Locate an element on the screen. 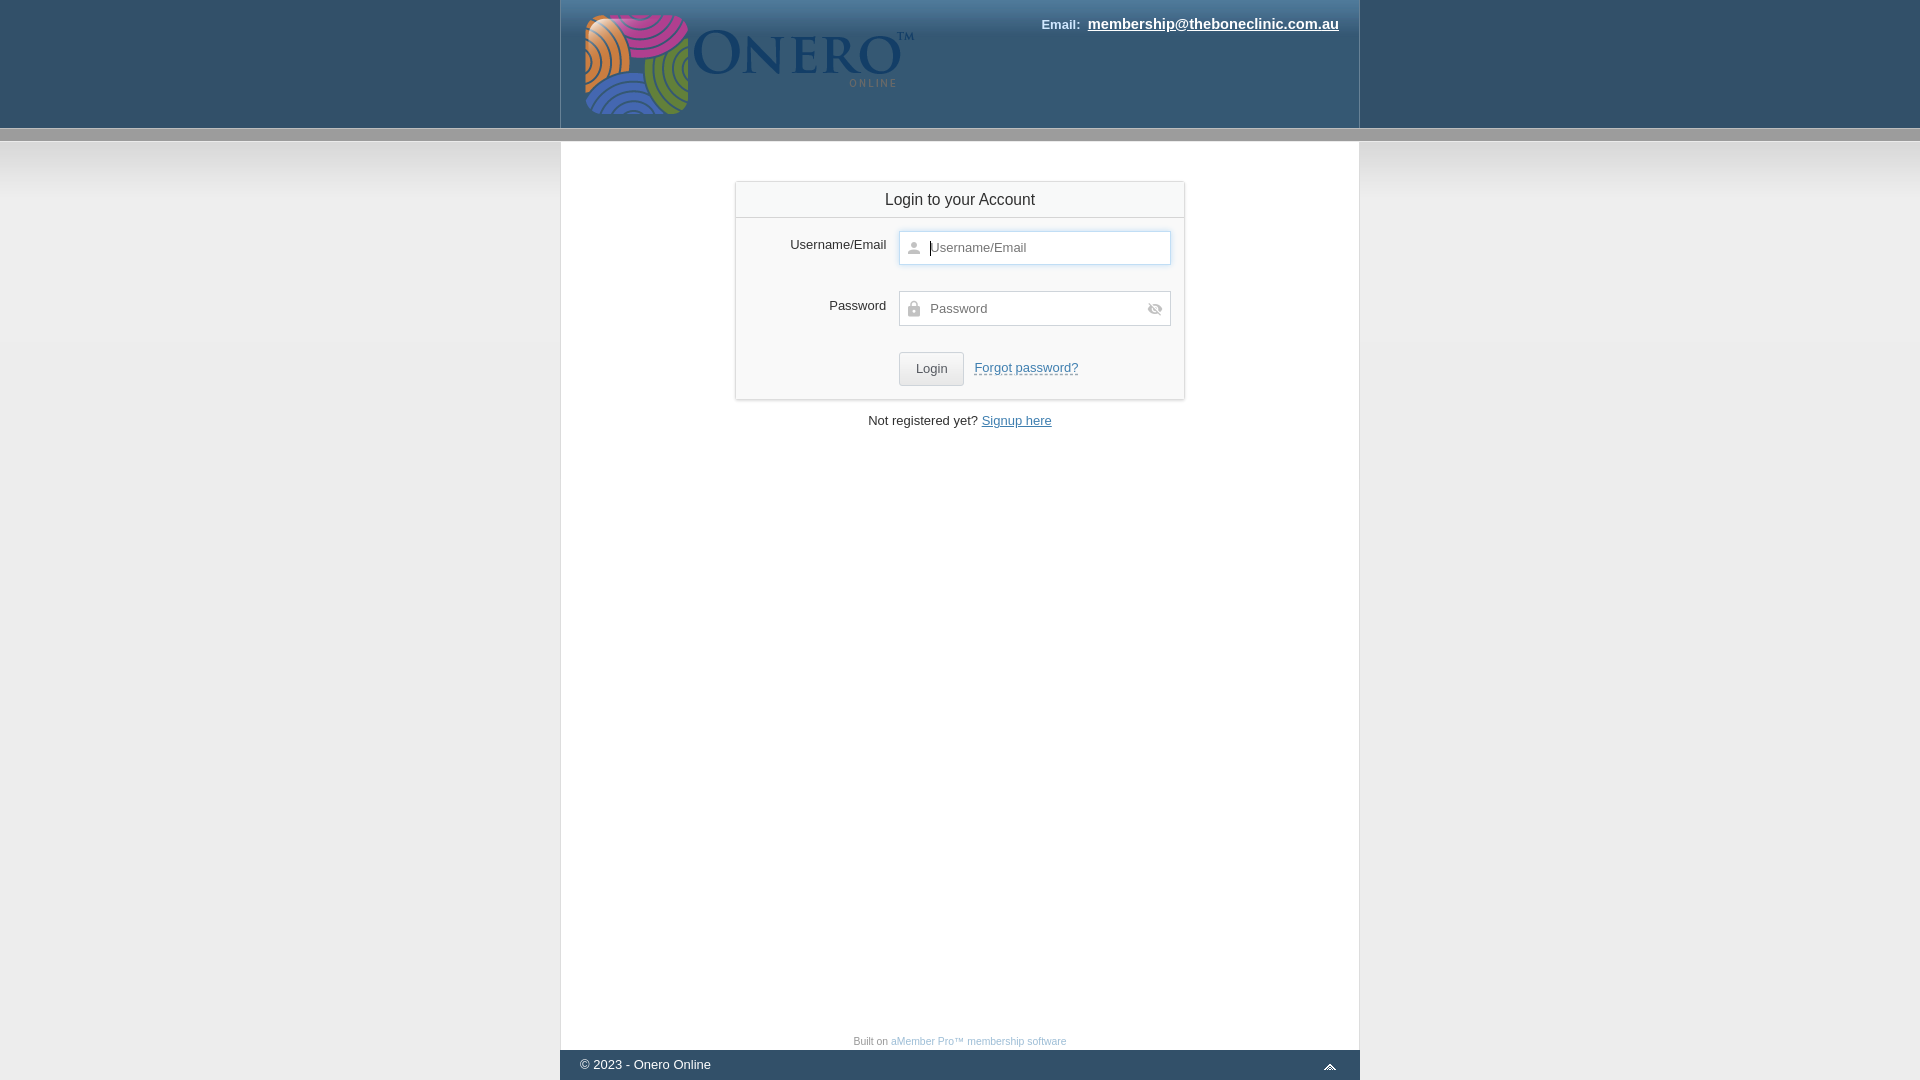  Forgot password? is located at coordinates (1026, 368).